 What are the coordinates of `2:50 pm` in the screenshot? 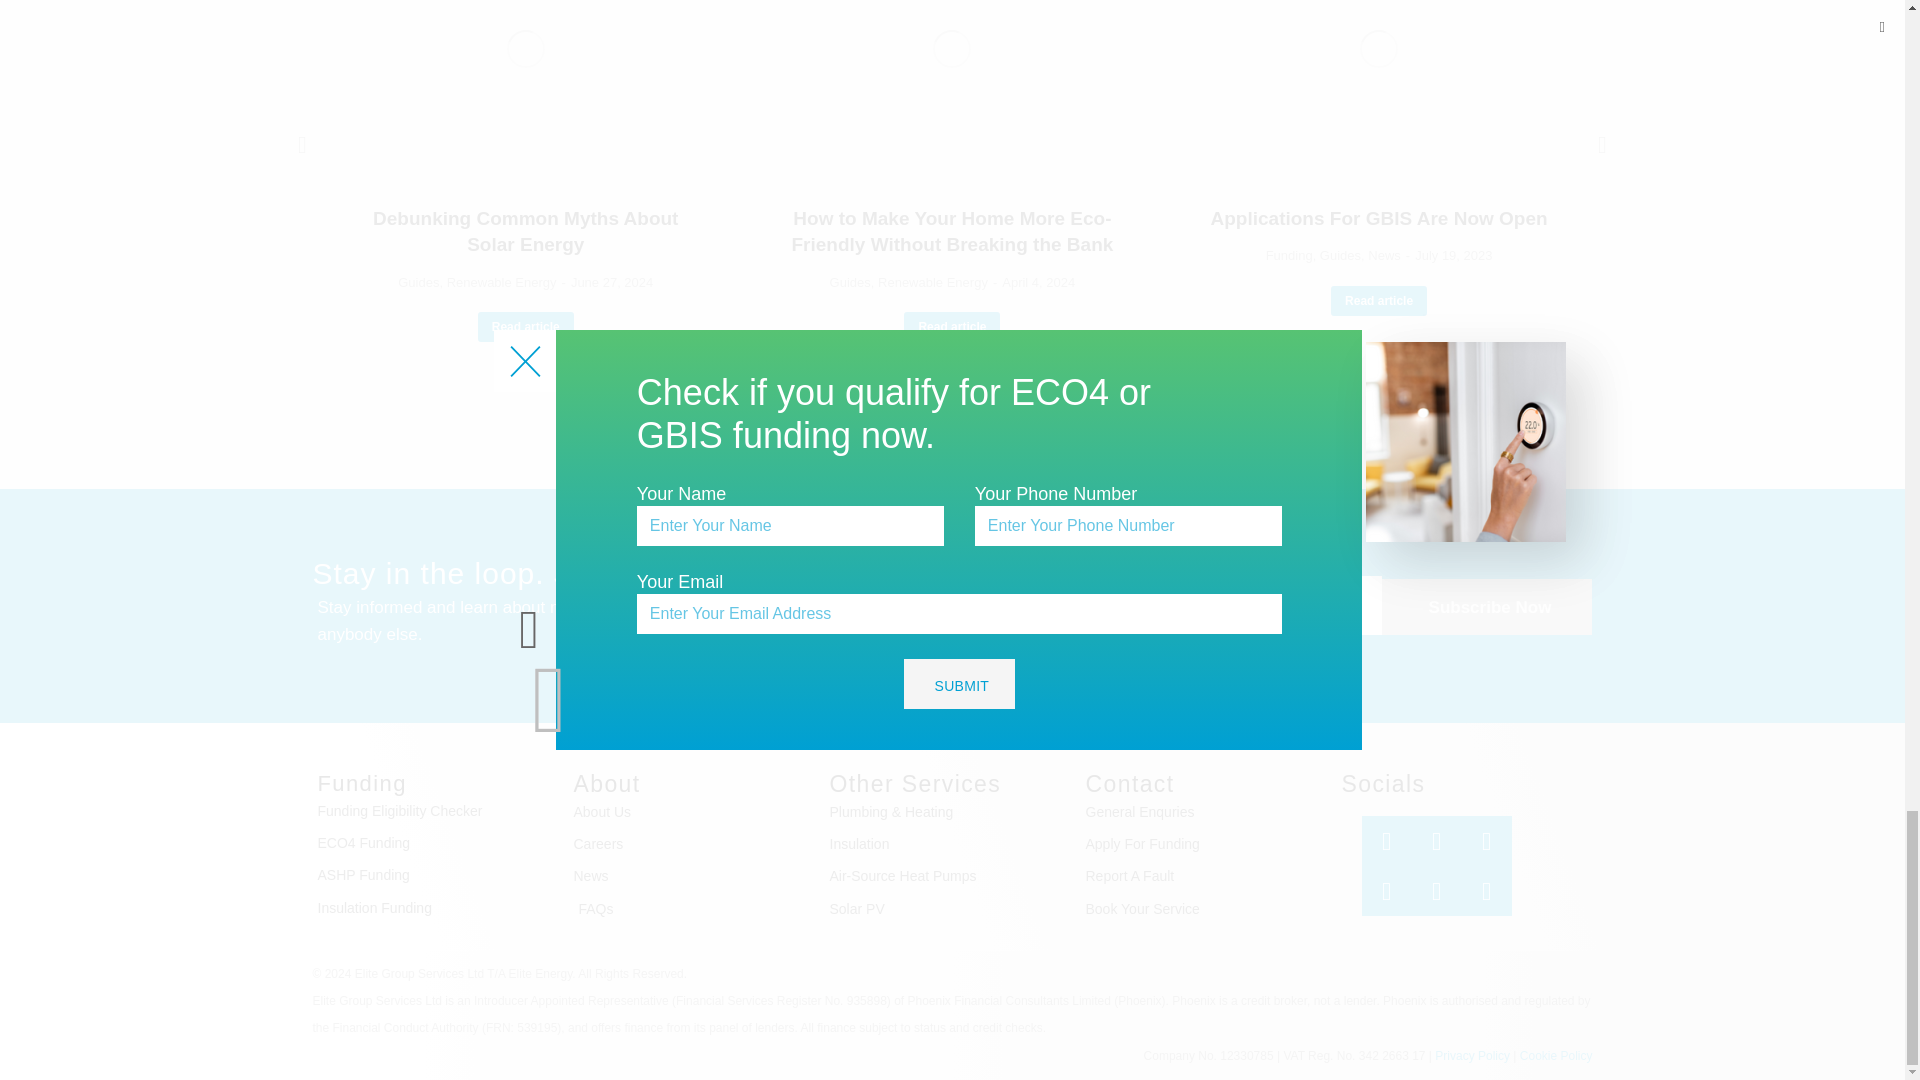 It's located at (608, 282).